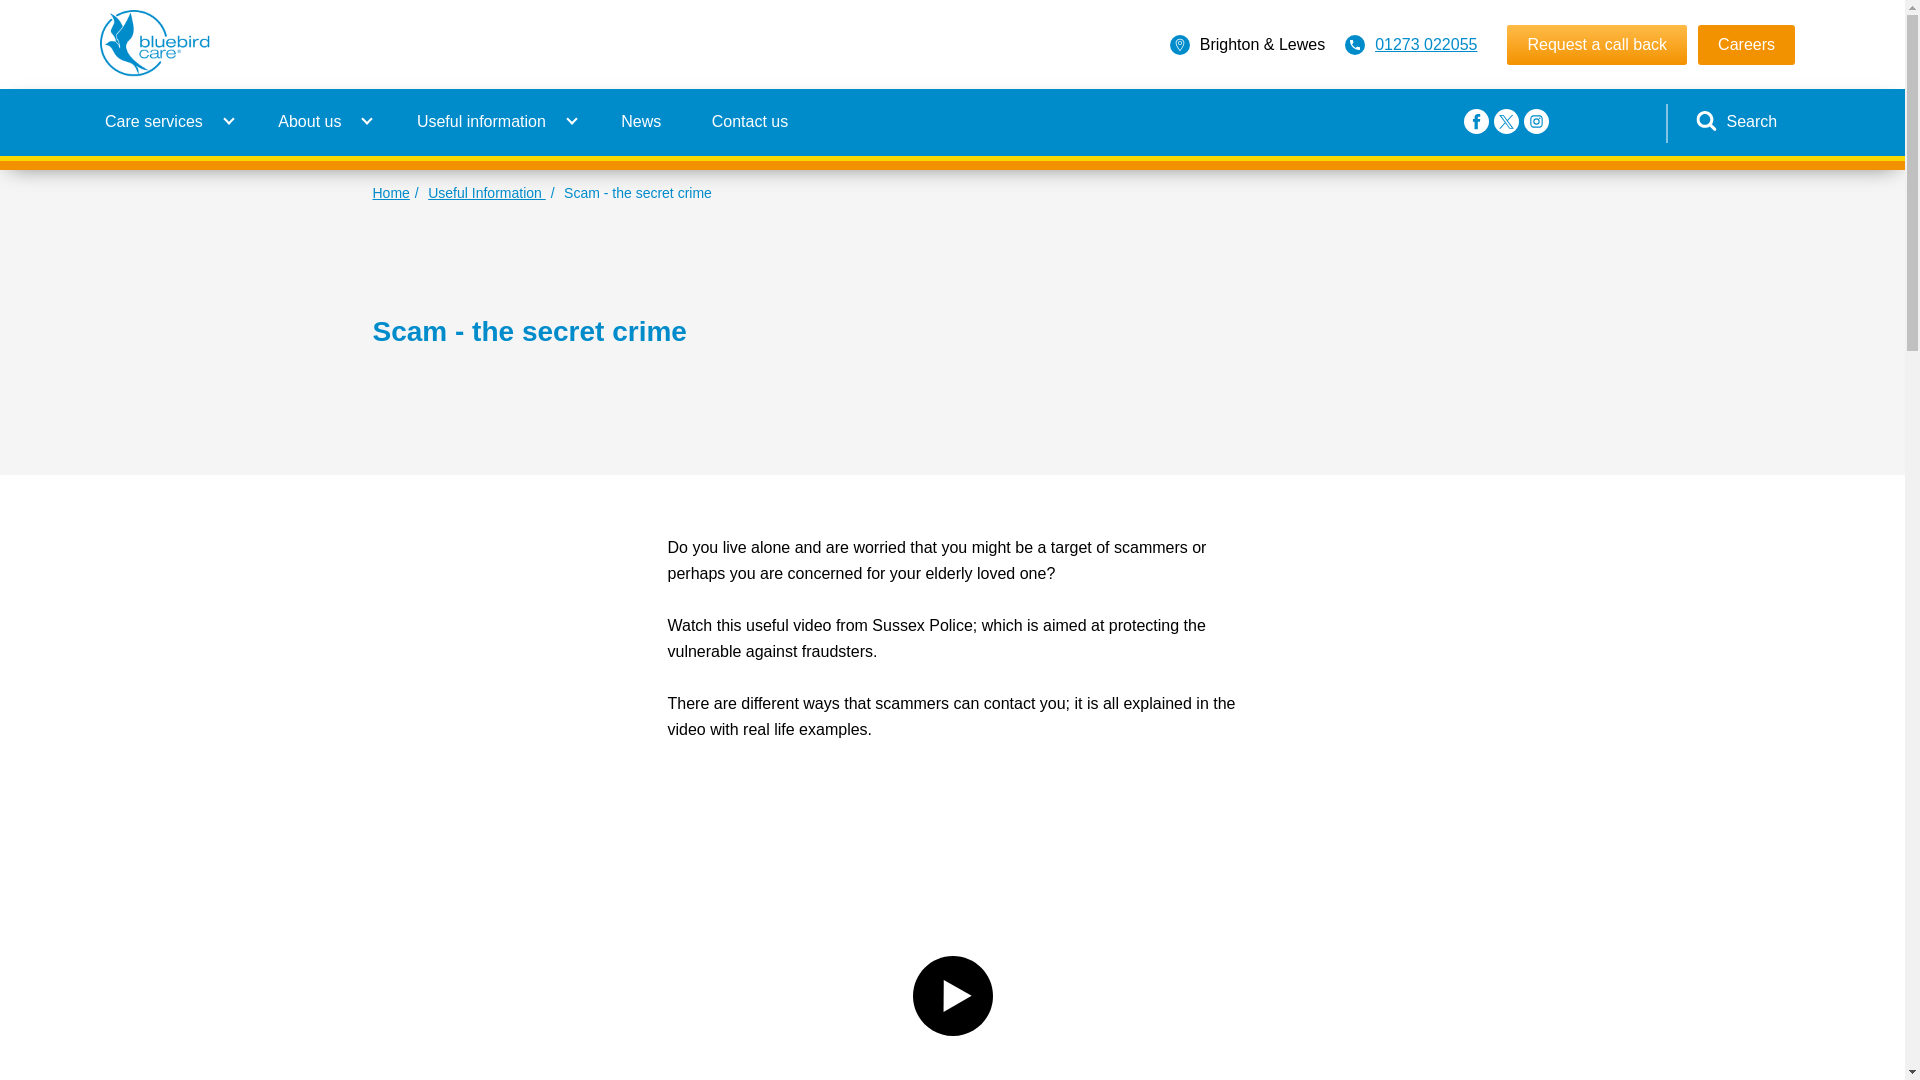 The width and height of the screenshot is (1920, 1080). What do you see at coordinates (1746, 44) in the screenshot?
I see `Careers` at bounding box center [1746, 44].